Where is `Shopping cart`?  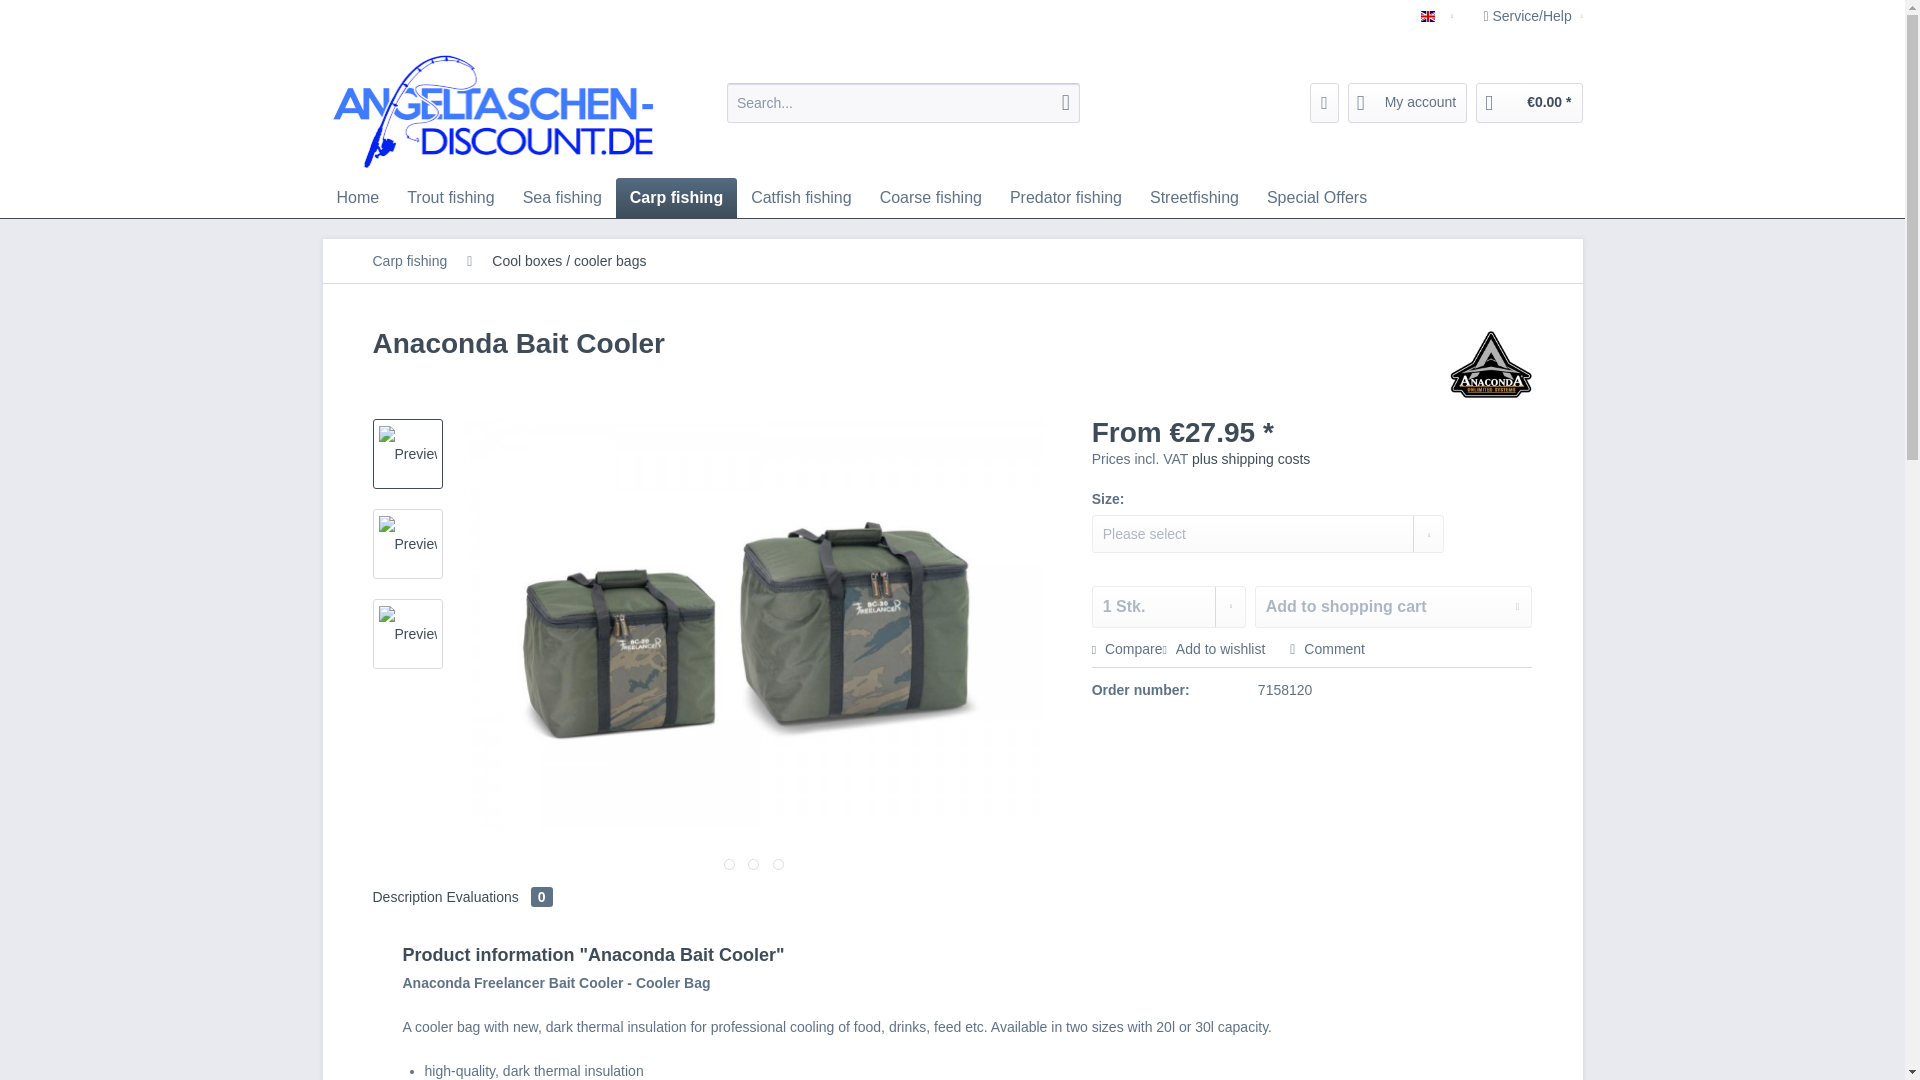 Shopping cart is located at coordinates (1529, 103).